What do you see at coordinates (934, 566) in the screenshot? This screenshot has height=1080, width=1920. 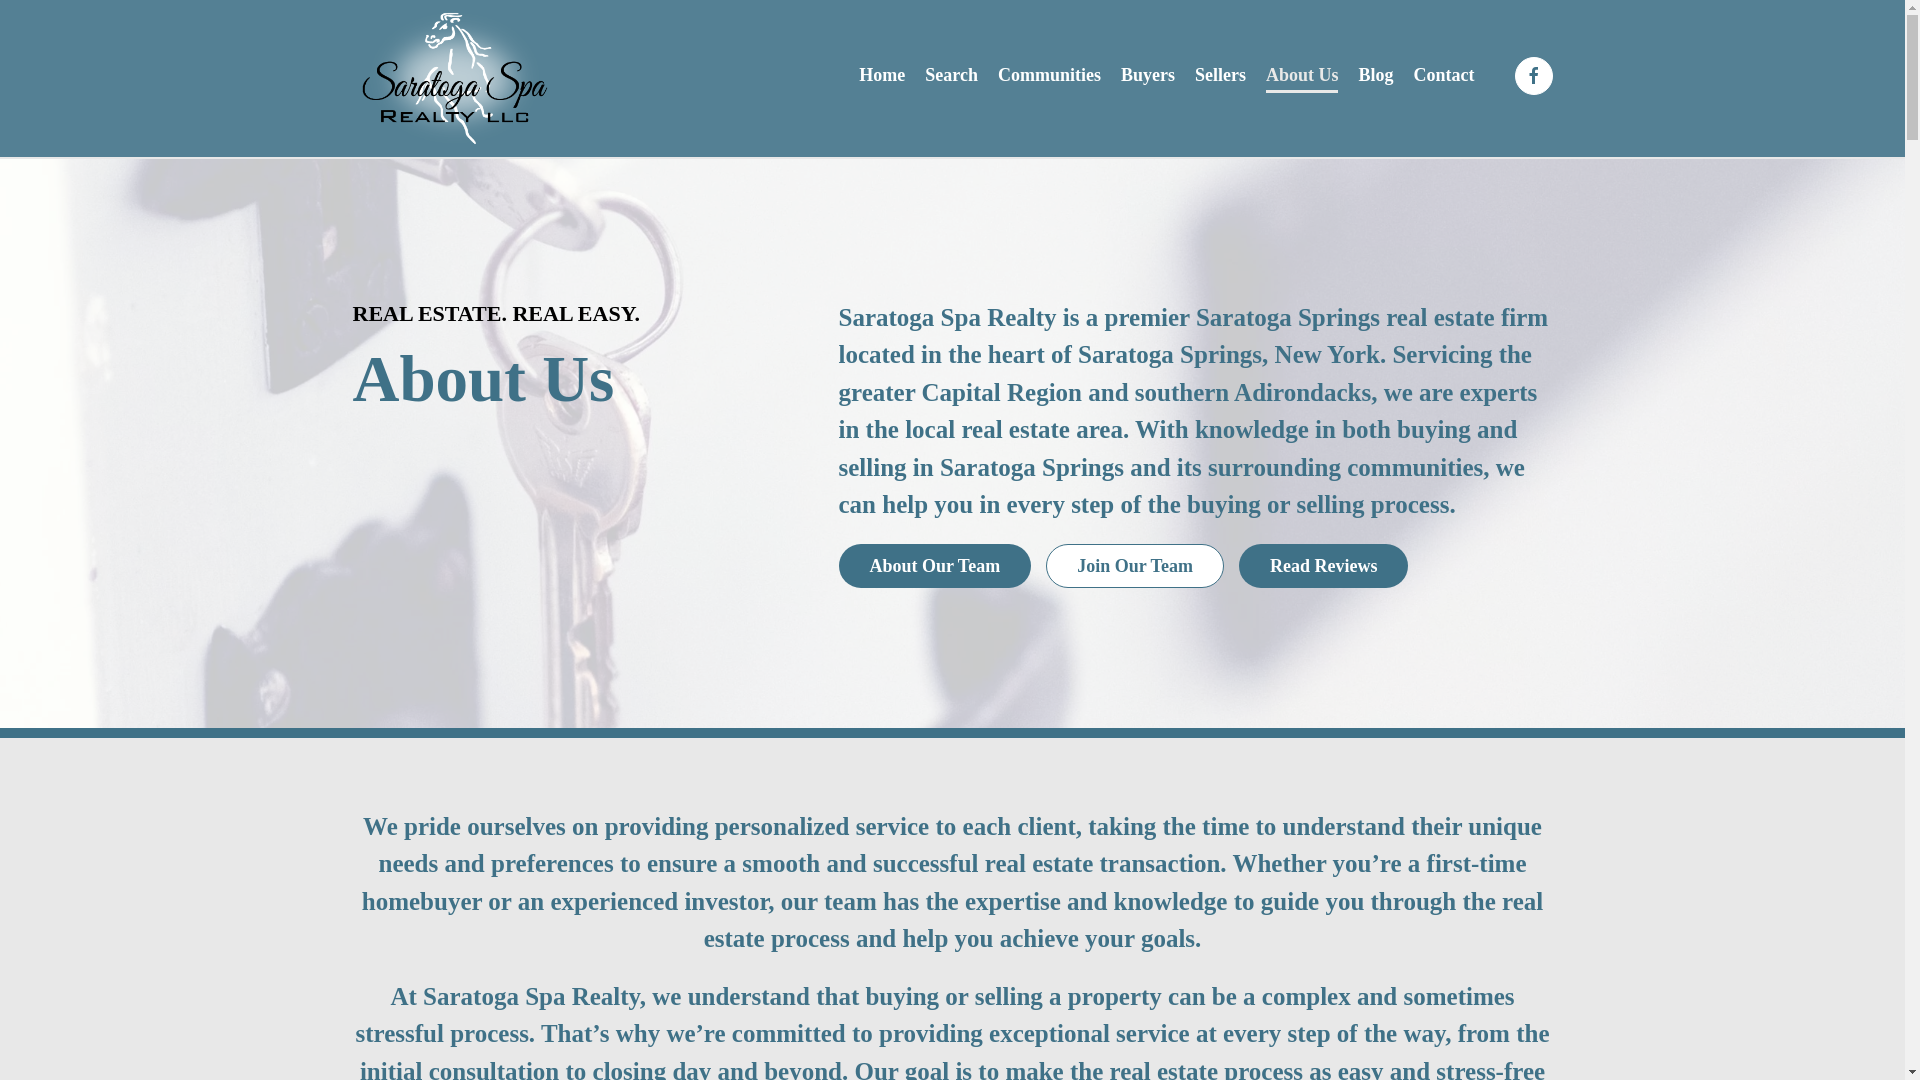 I see `REAL ESTATE. REAL EASY.` at bounding box center [934, 566].